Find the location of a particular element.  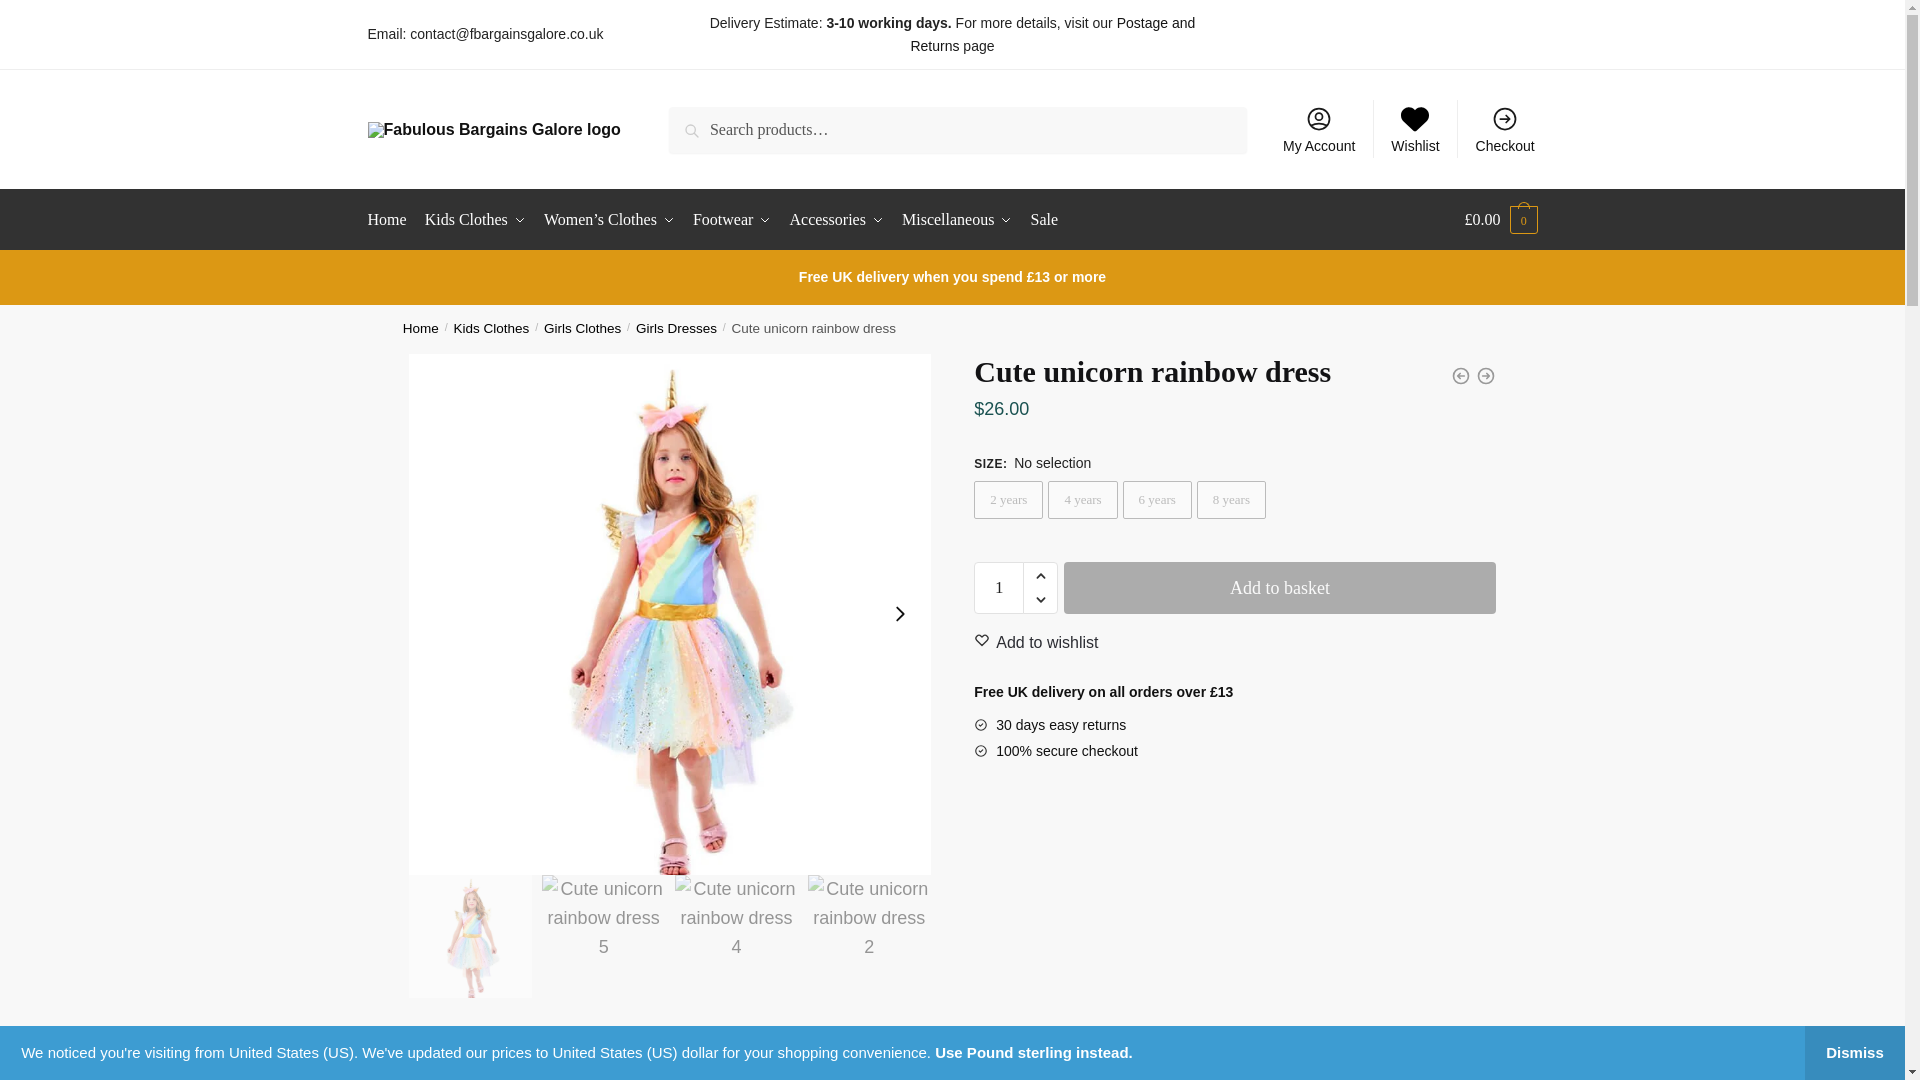

Wishlist is located at coordinates (1414, 128).